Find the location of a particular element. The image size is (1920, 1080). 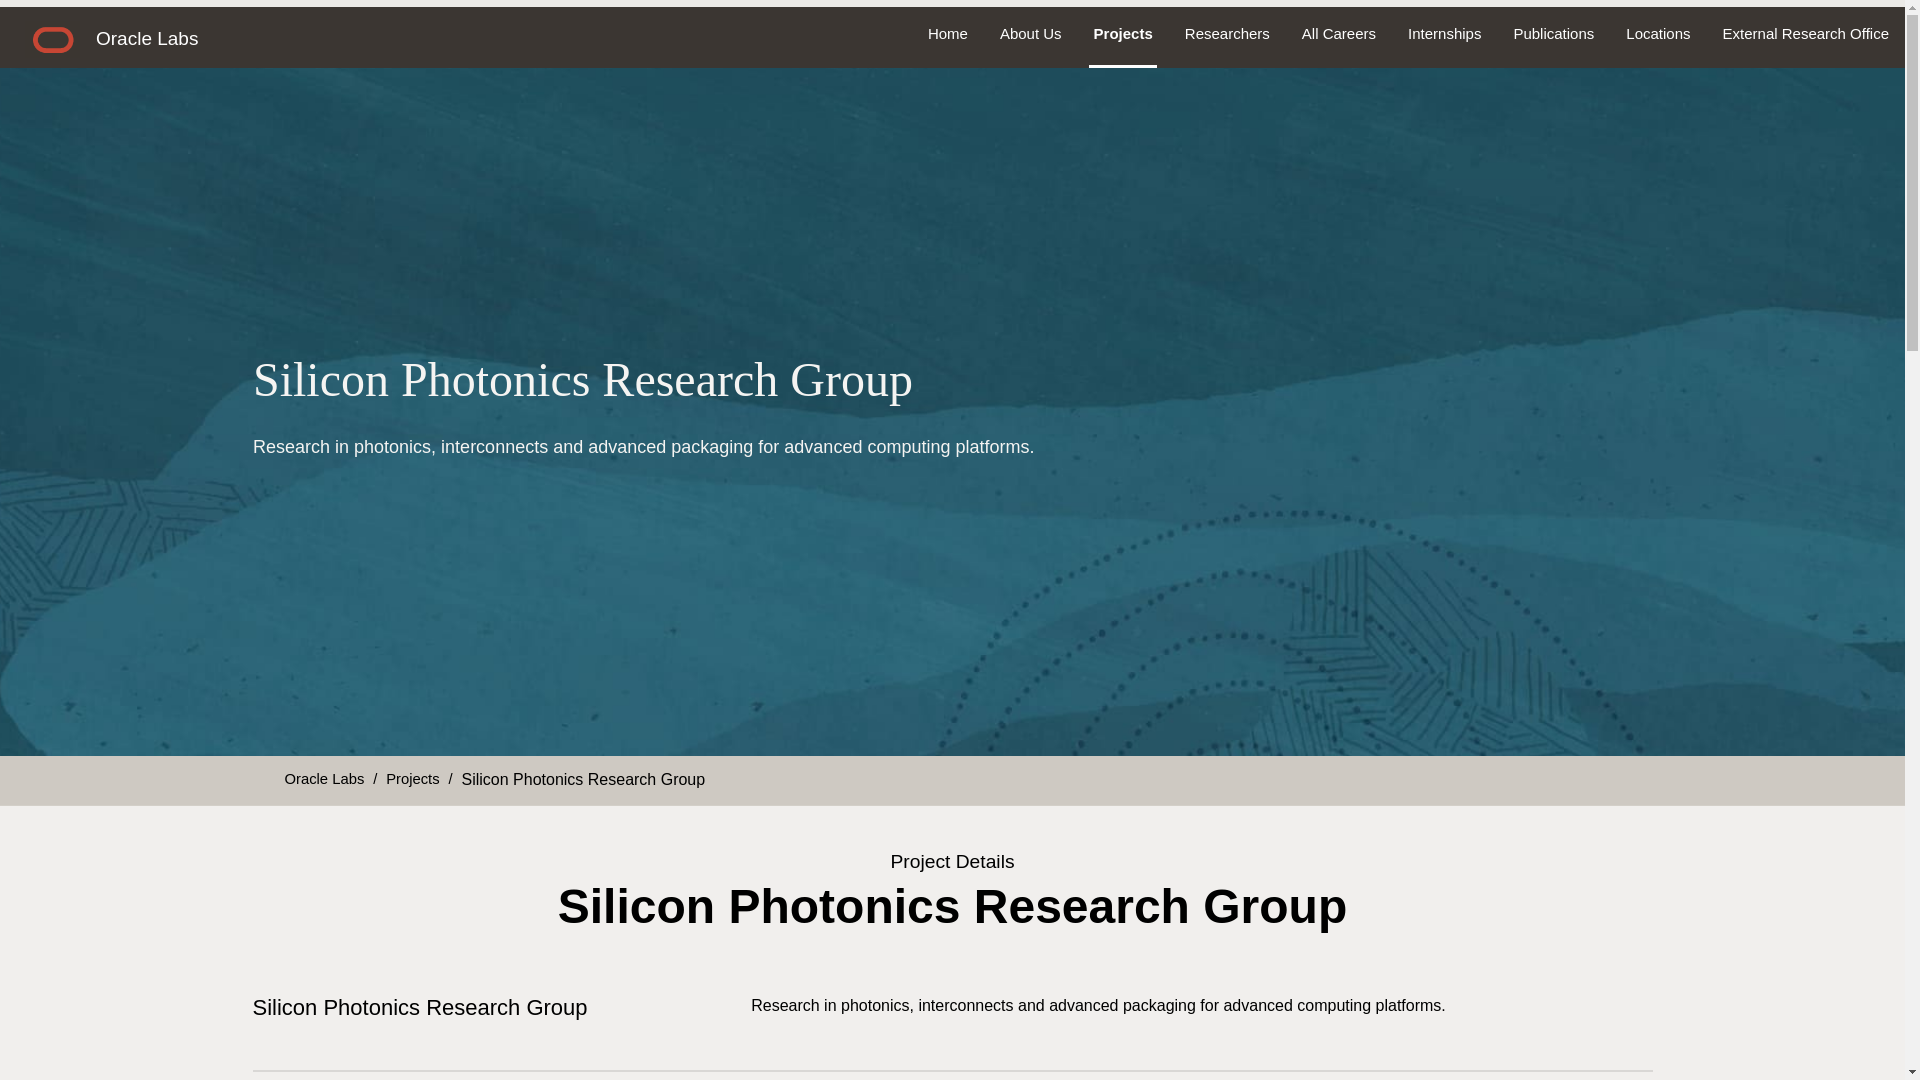

Publications is located at coordinates (1554, 34).